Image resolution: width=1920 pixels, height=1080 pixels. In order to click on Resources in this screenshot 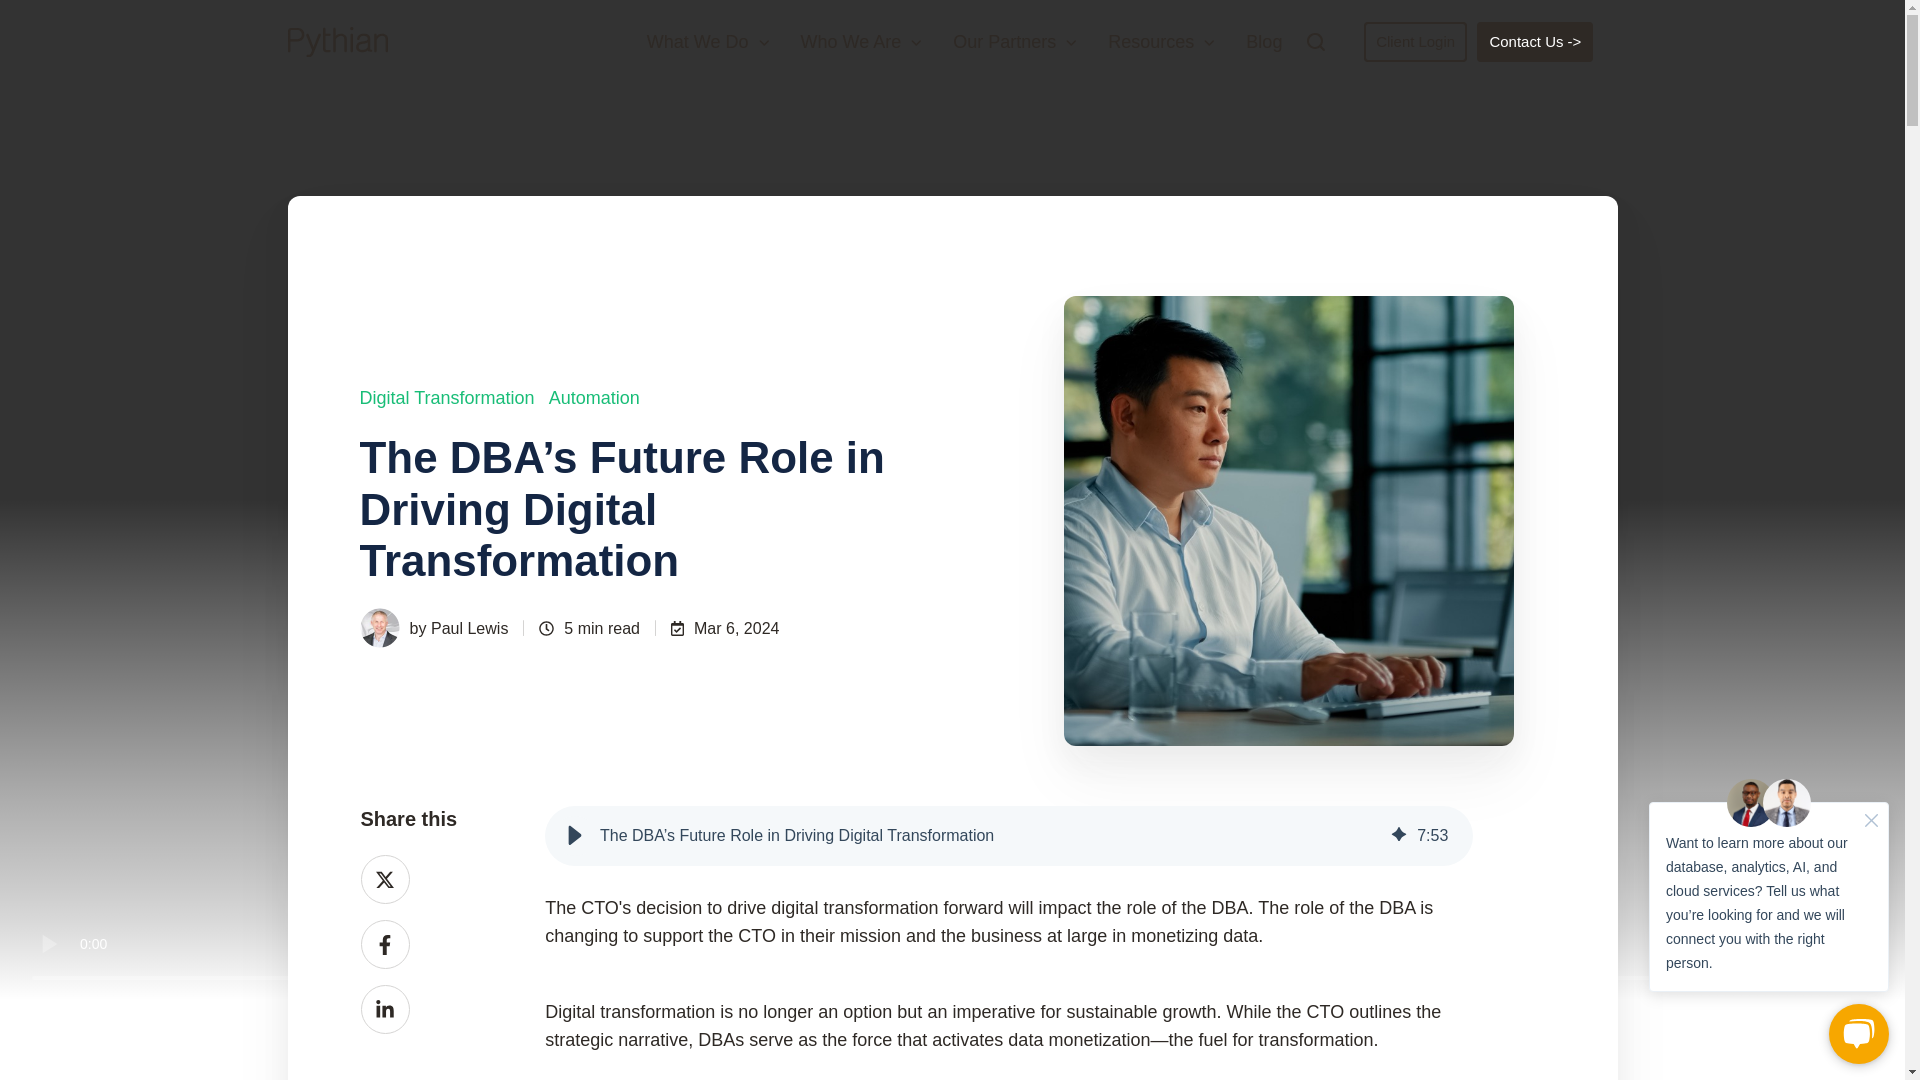, I will do `click(1161, 42)`.